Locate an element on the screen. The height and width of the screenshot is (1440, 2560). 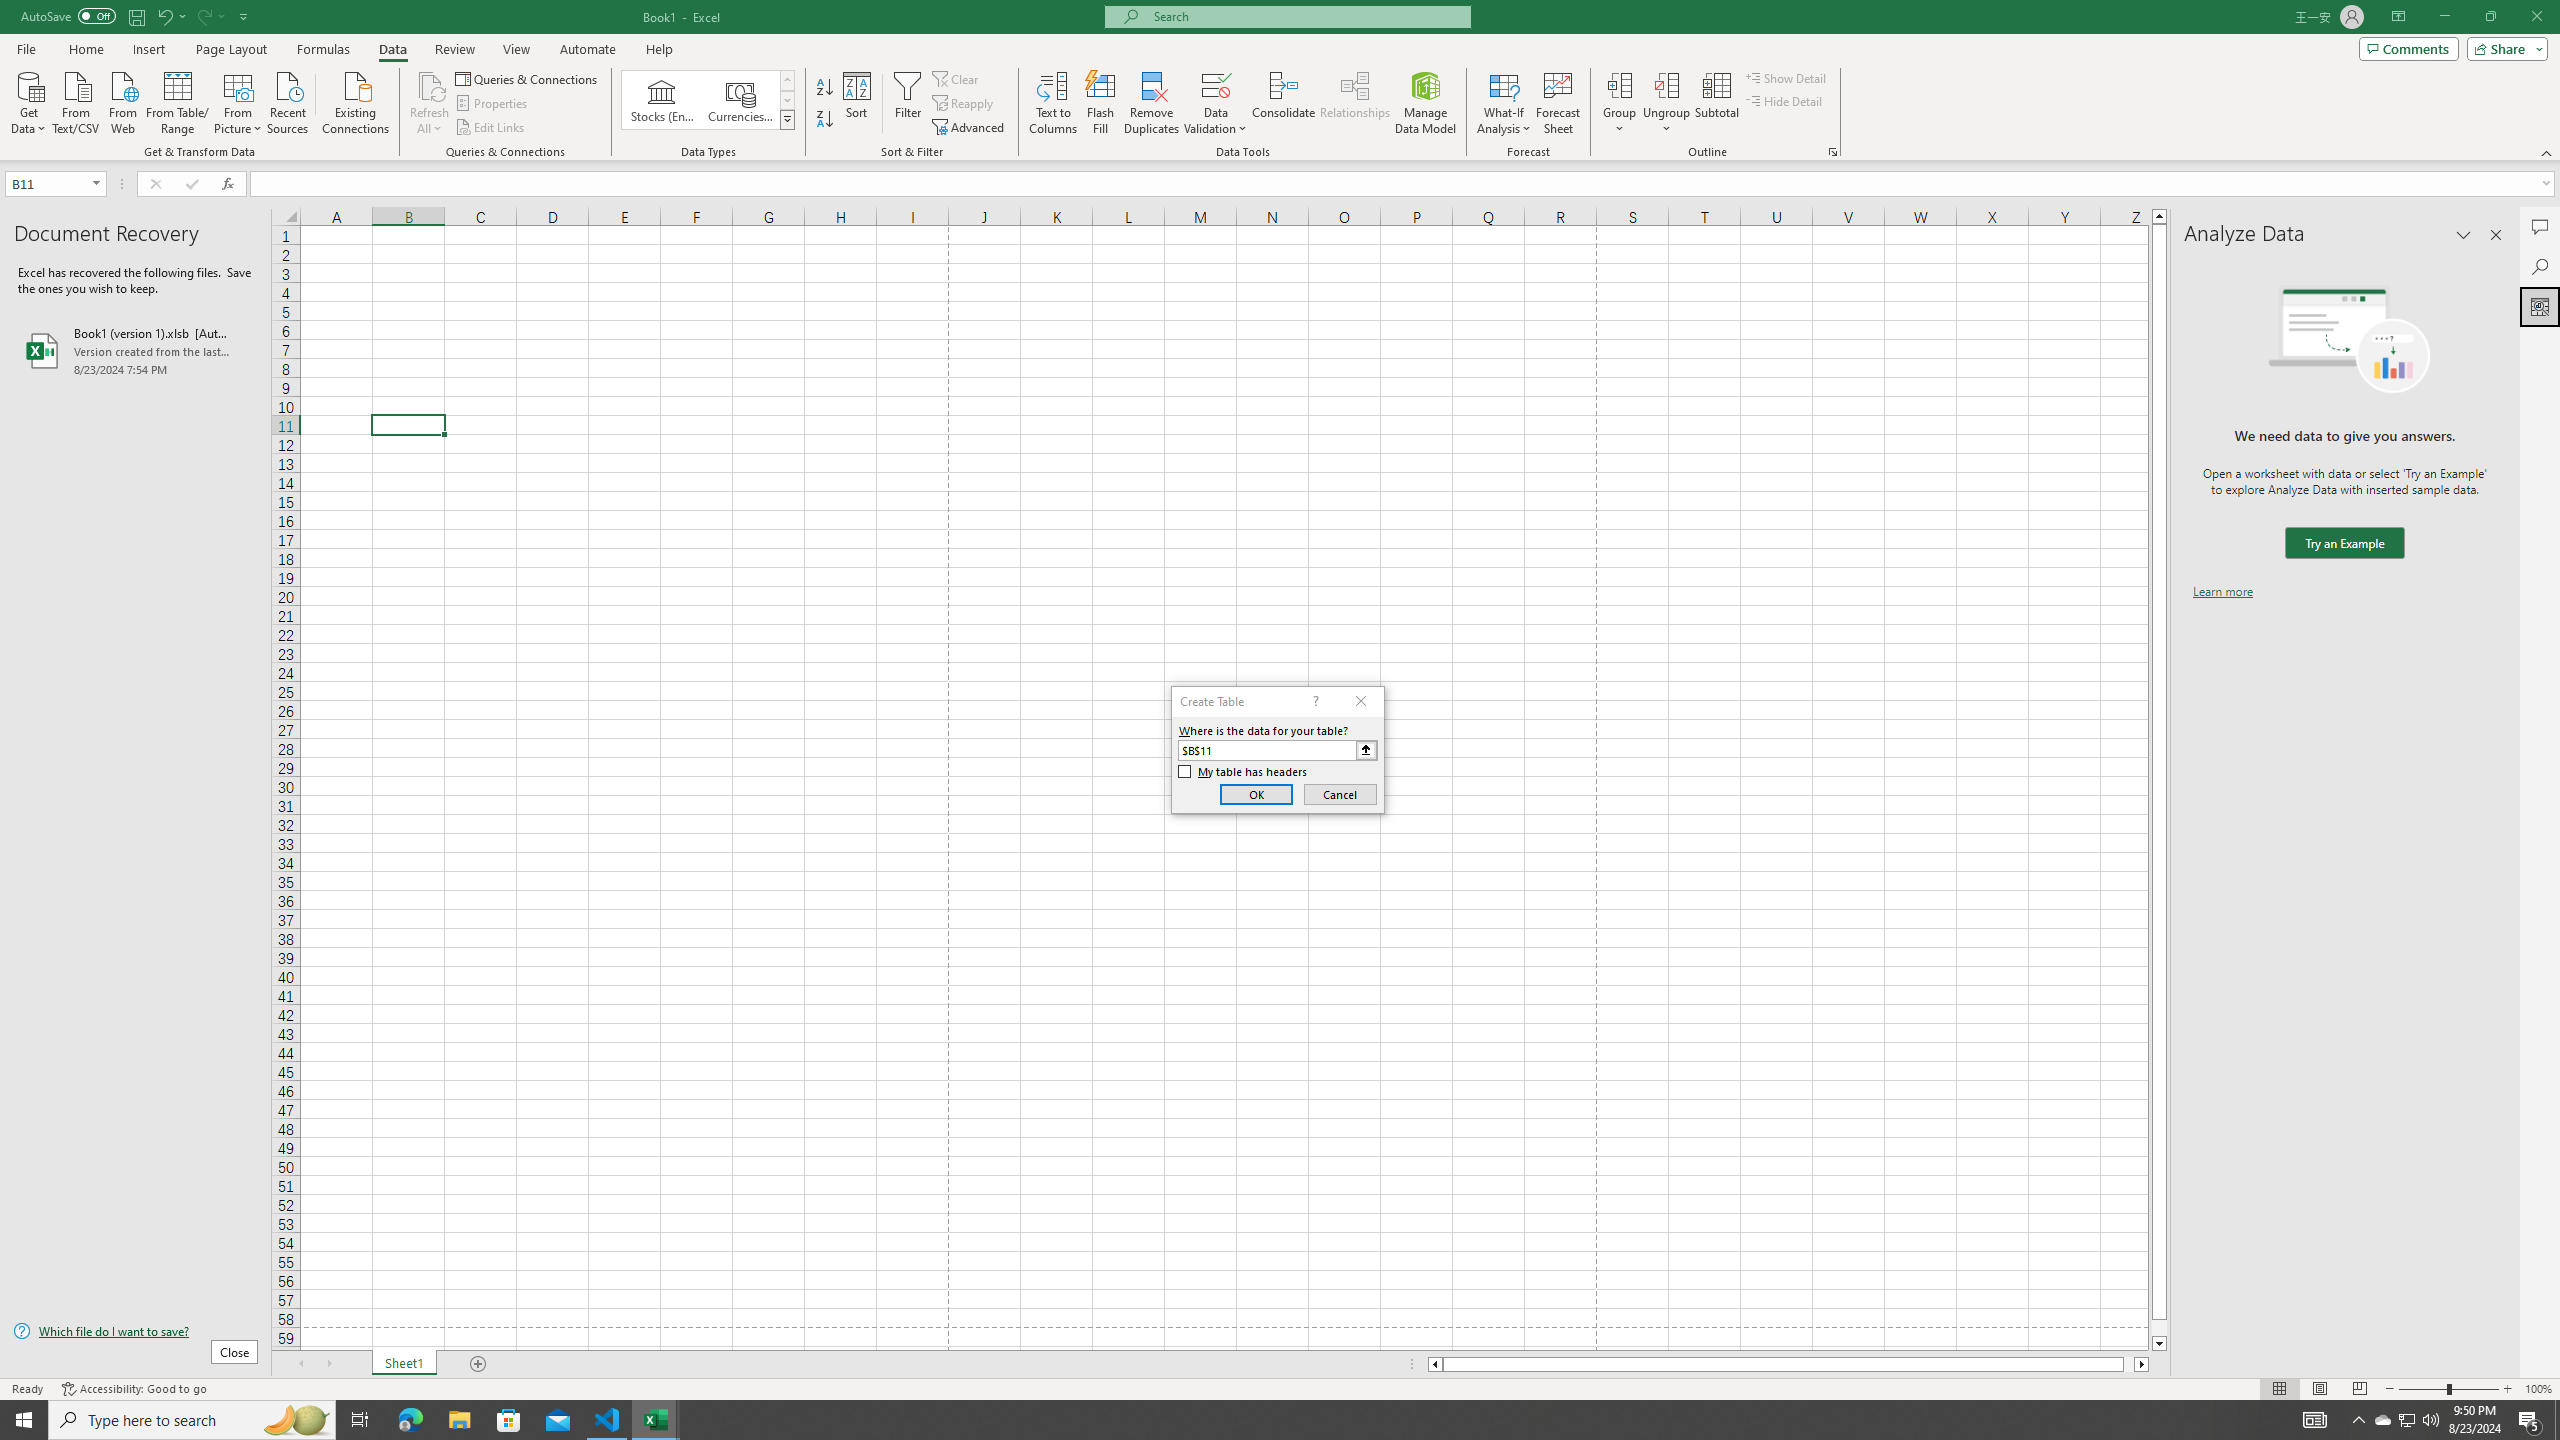
Share is located at coordinates (2504, 48).